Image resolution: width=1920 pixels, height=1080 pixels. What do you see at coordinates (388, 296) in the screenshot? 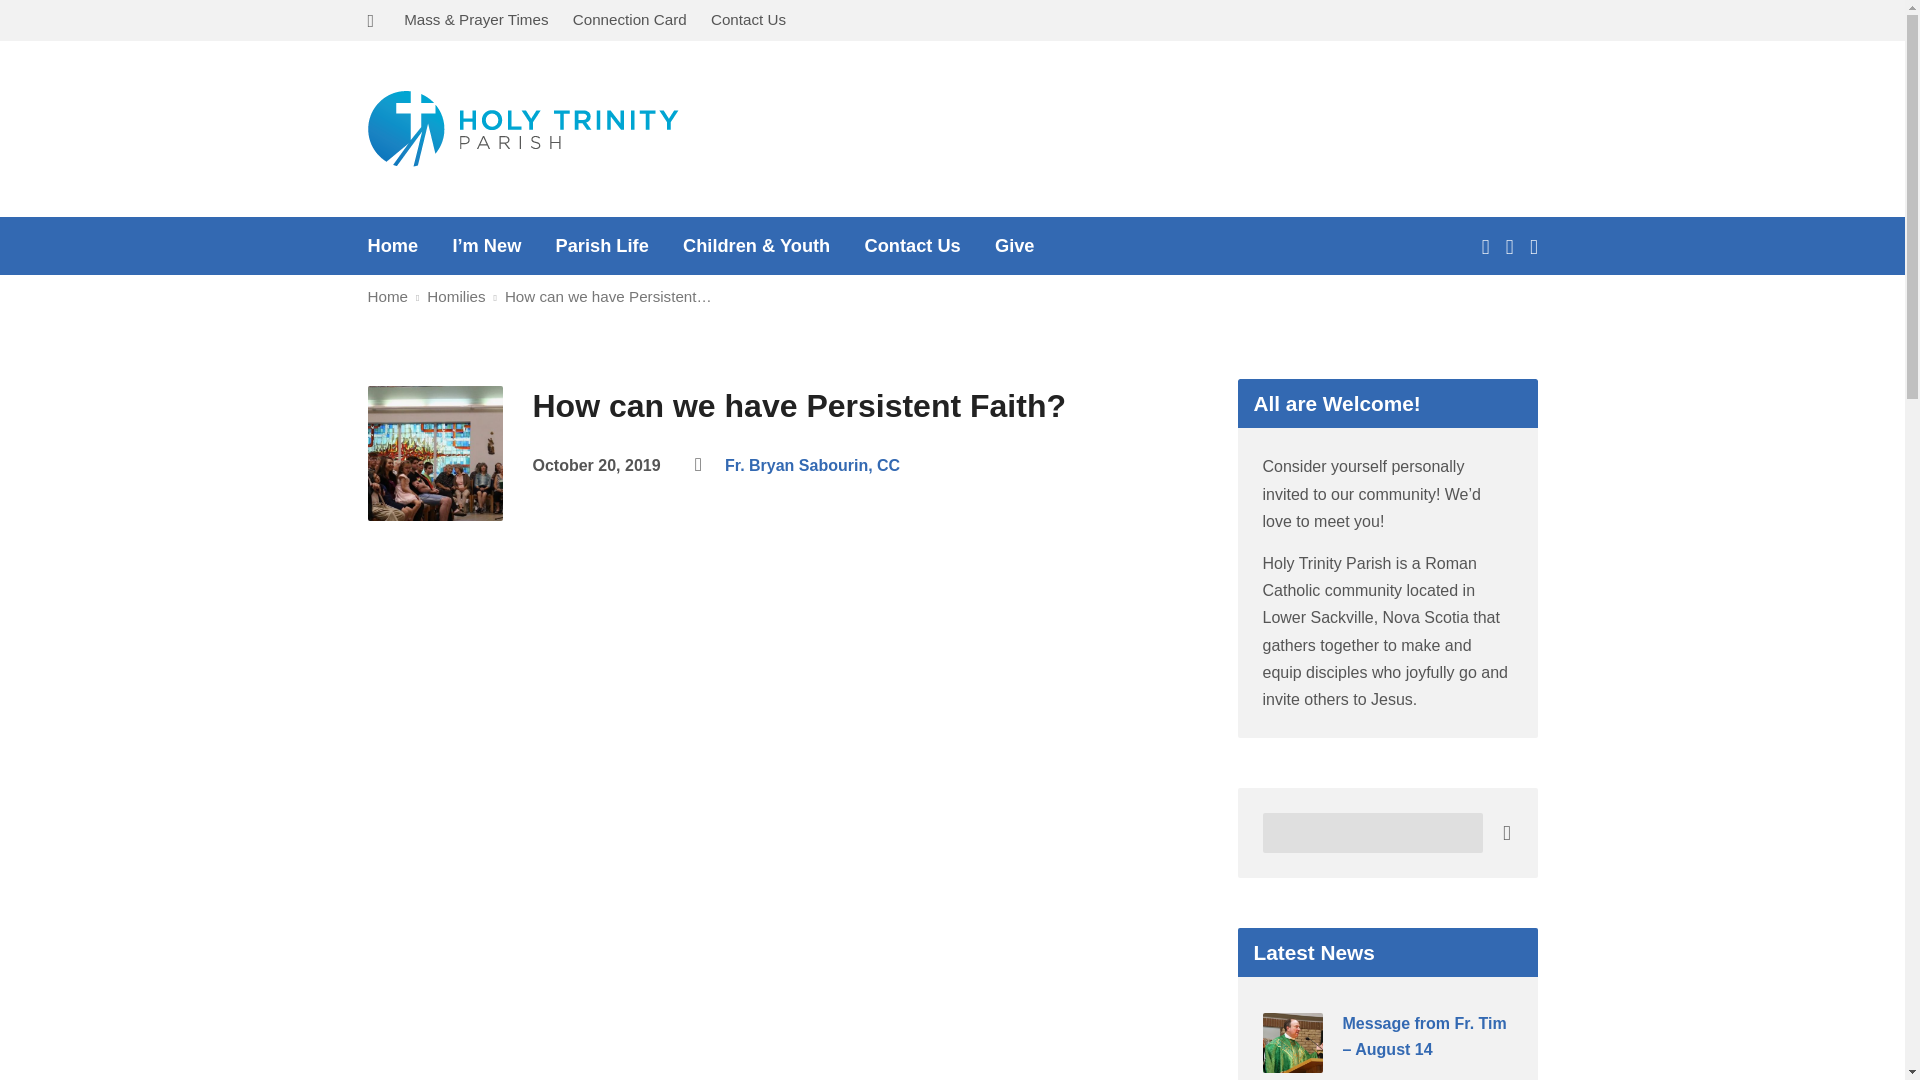
I see `Home` at bounding box center [388, 296].